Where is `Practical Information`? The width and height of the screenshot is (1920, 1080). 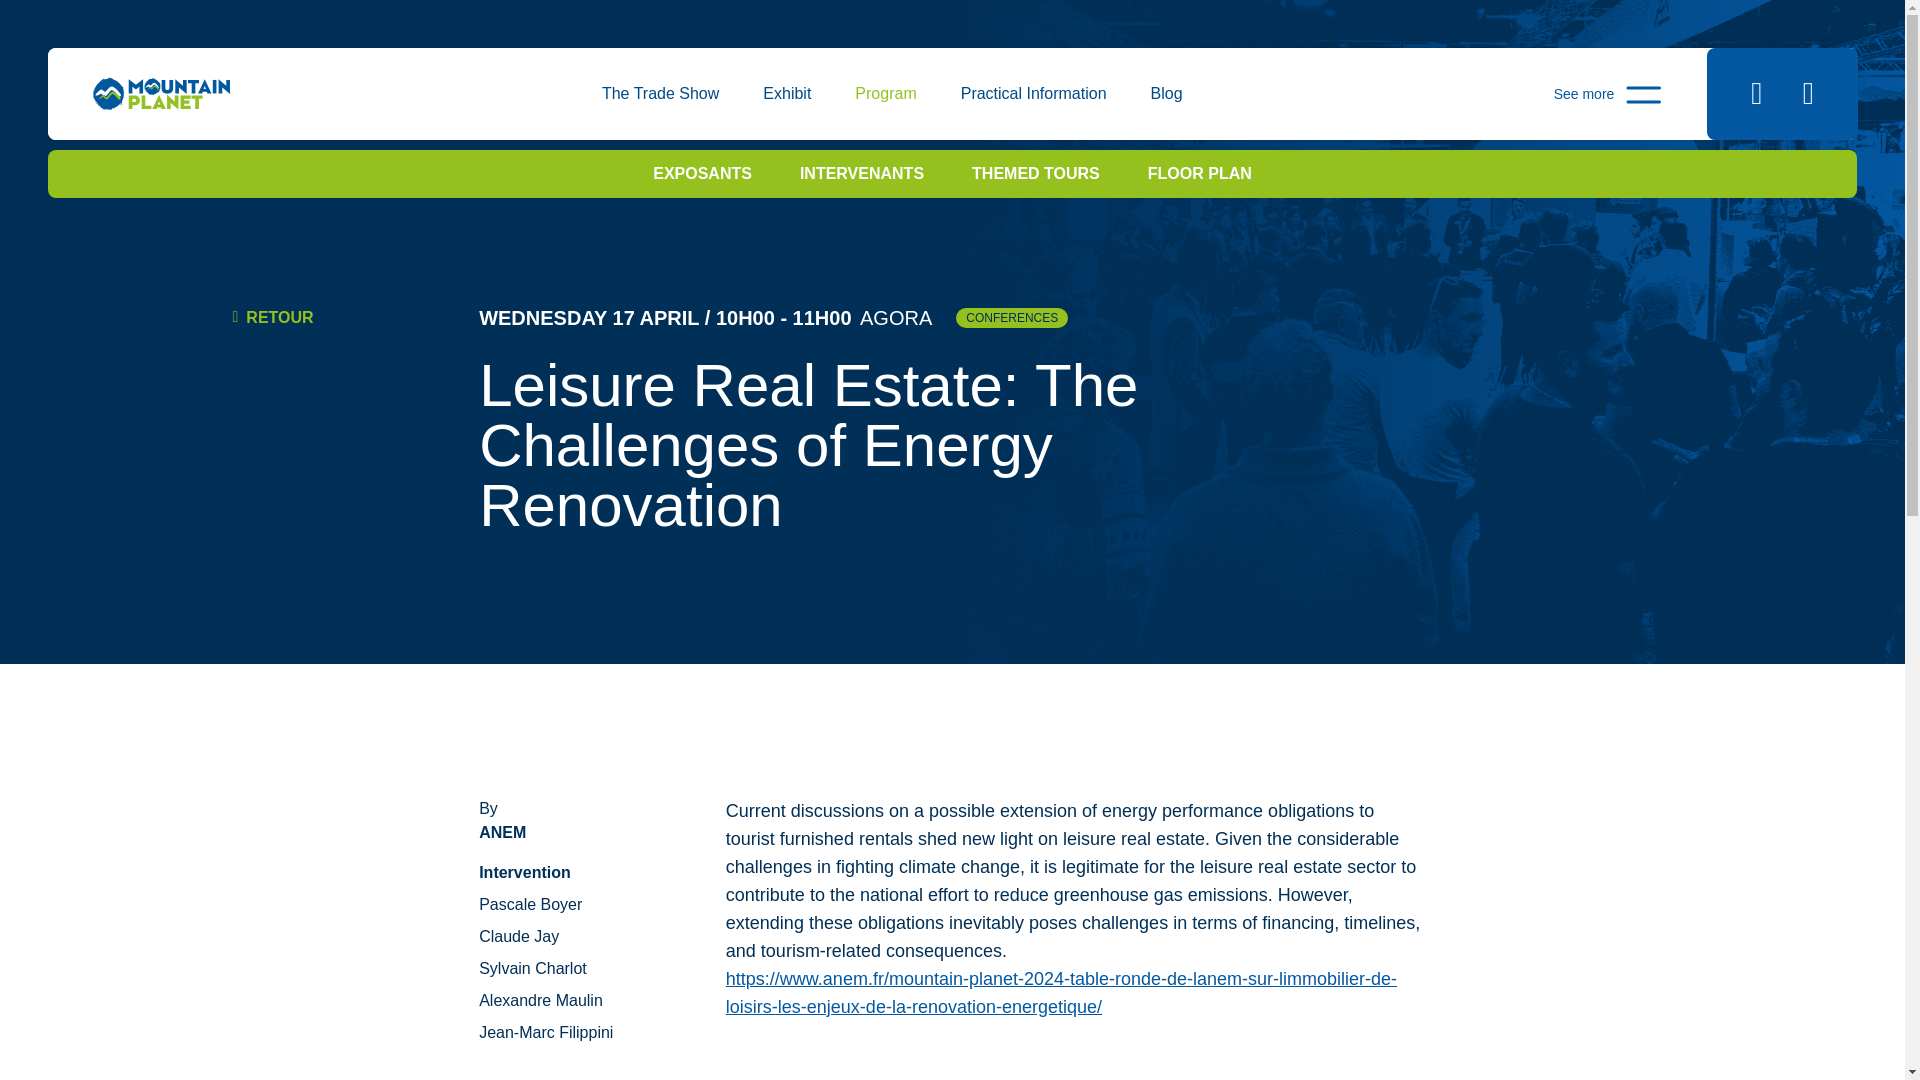 Practical Information is located at coordinates (1034, 93).